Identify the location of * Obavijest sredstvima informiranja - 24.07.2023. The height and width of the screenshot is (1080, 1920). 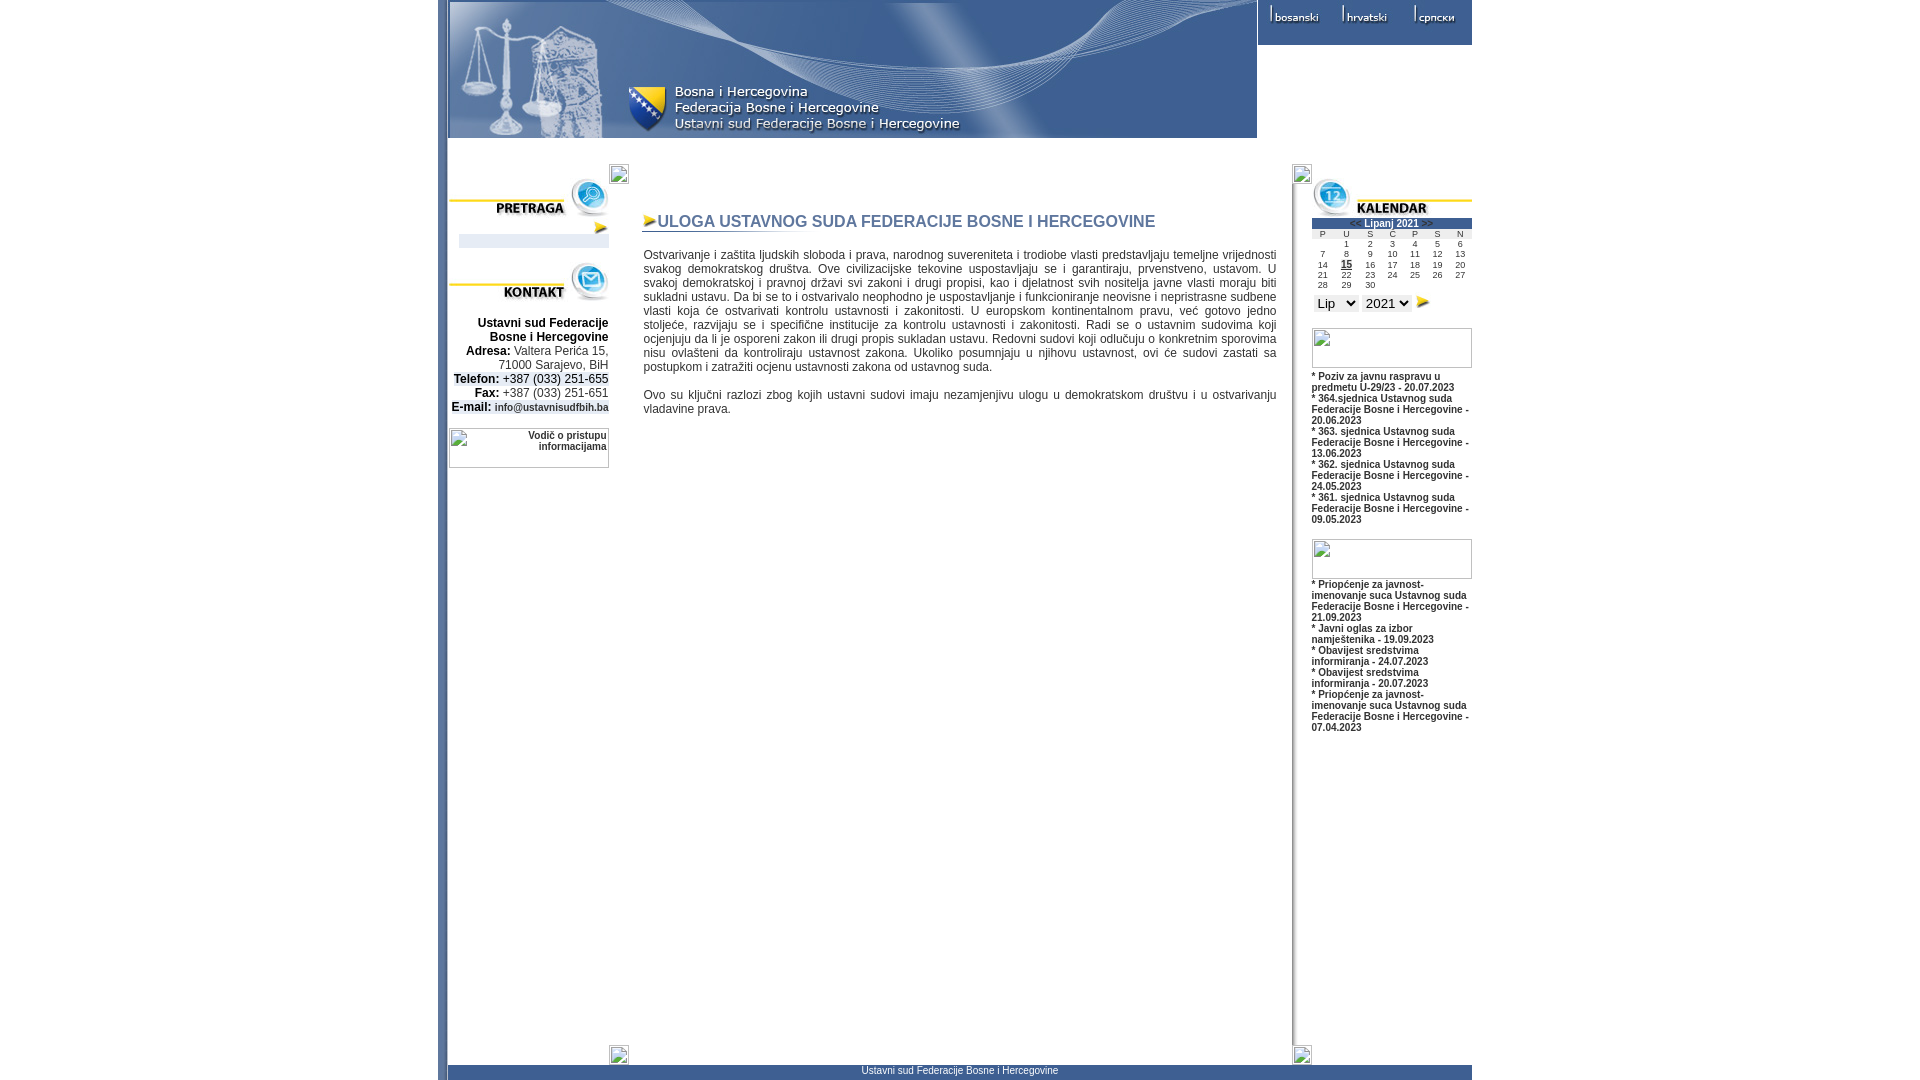
(1370, 656).